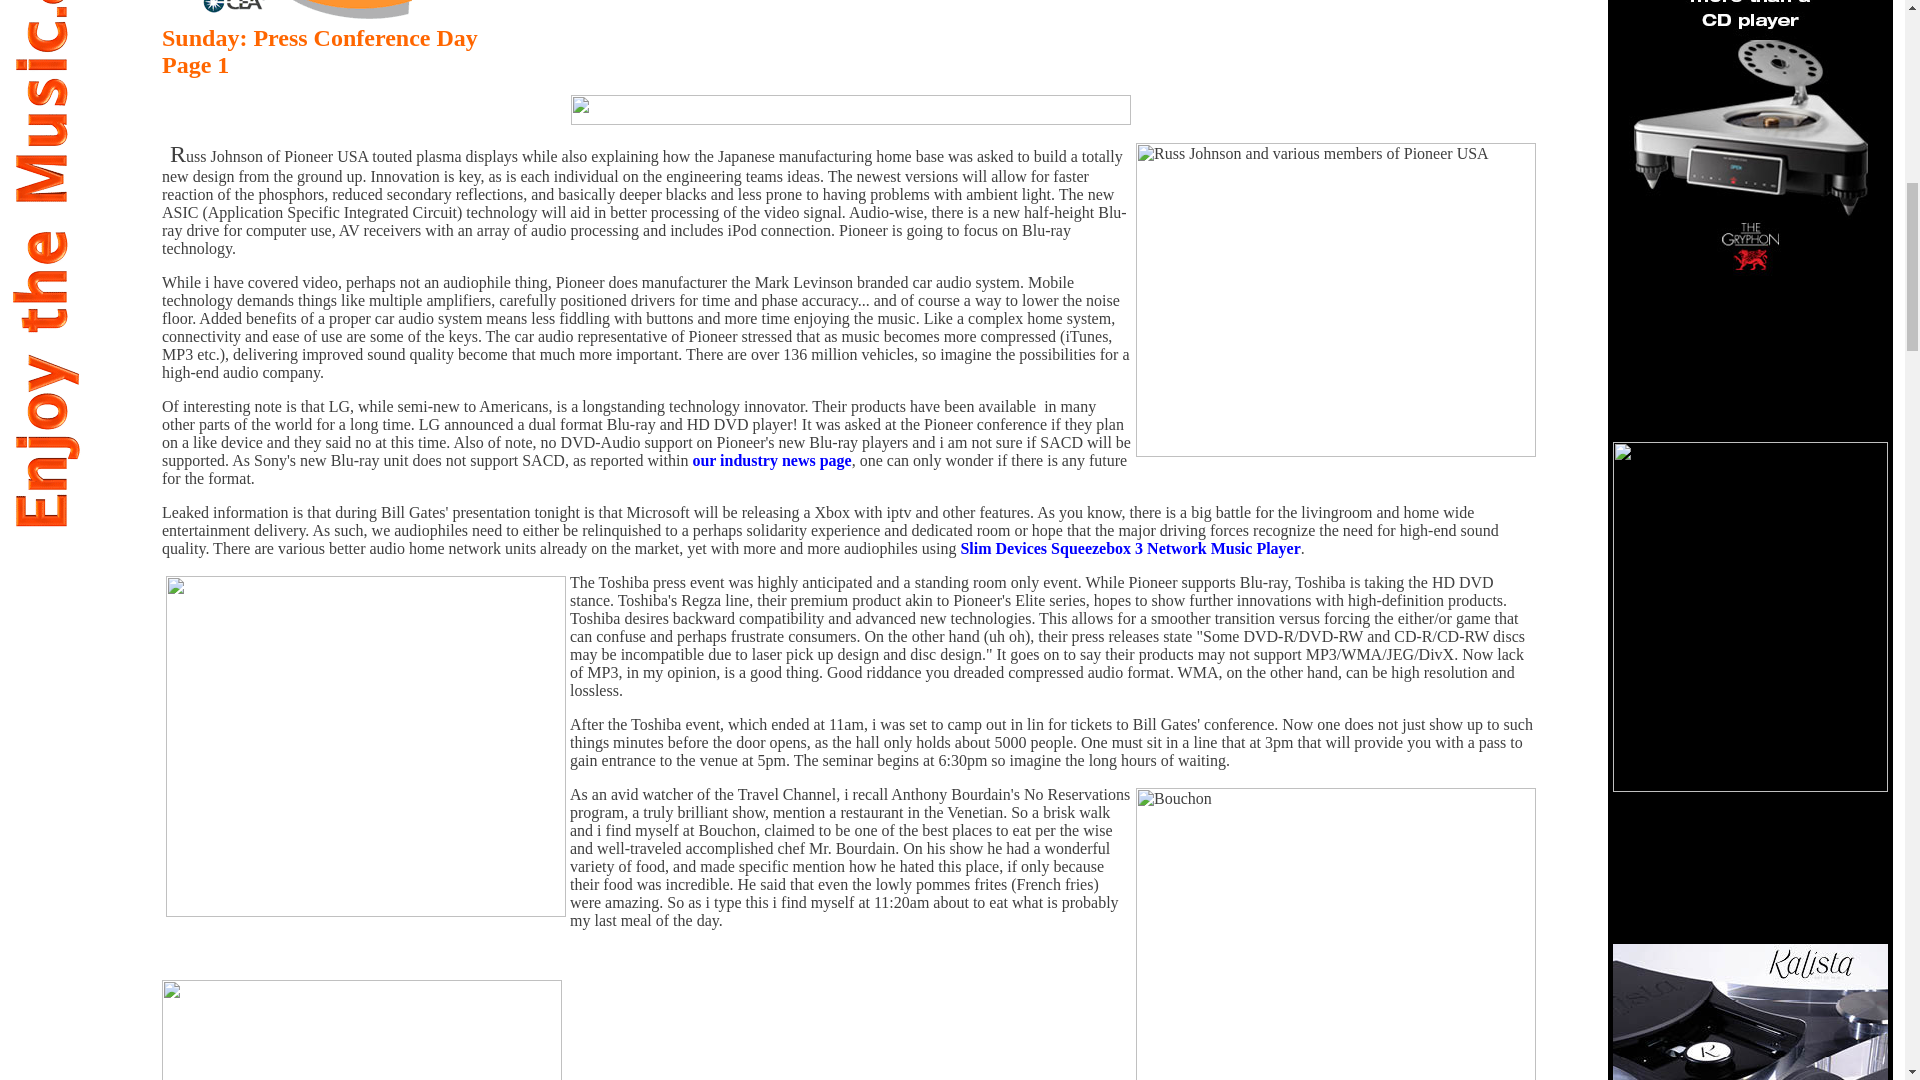 Image resolution: width=1920 pixels, height=1080 pixels. I want to click on our industry news page, so click(770, 460).